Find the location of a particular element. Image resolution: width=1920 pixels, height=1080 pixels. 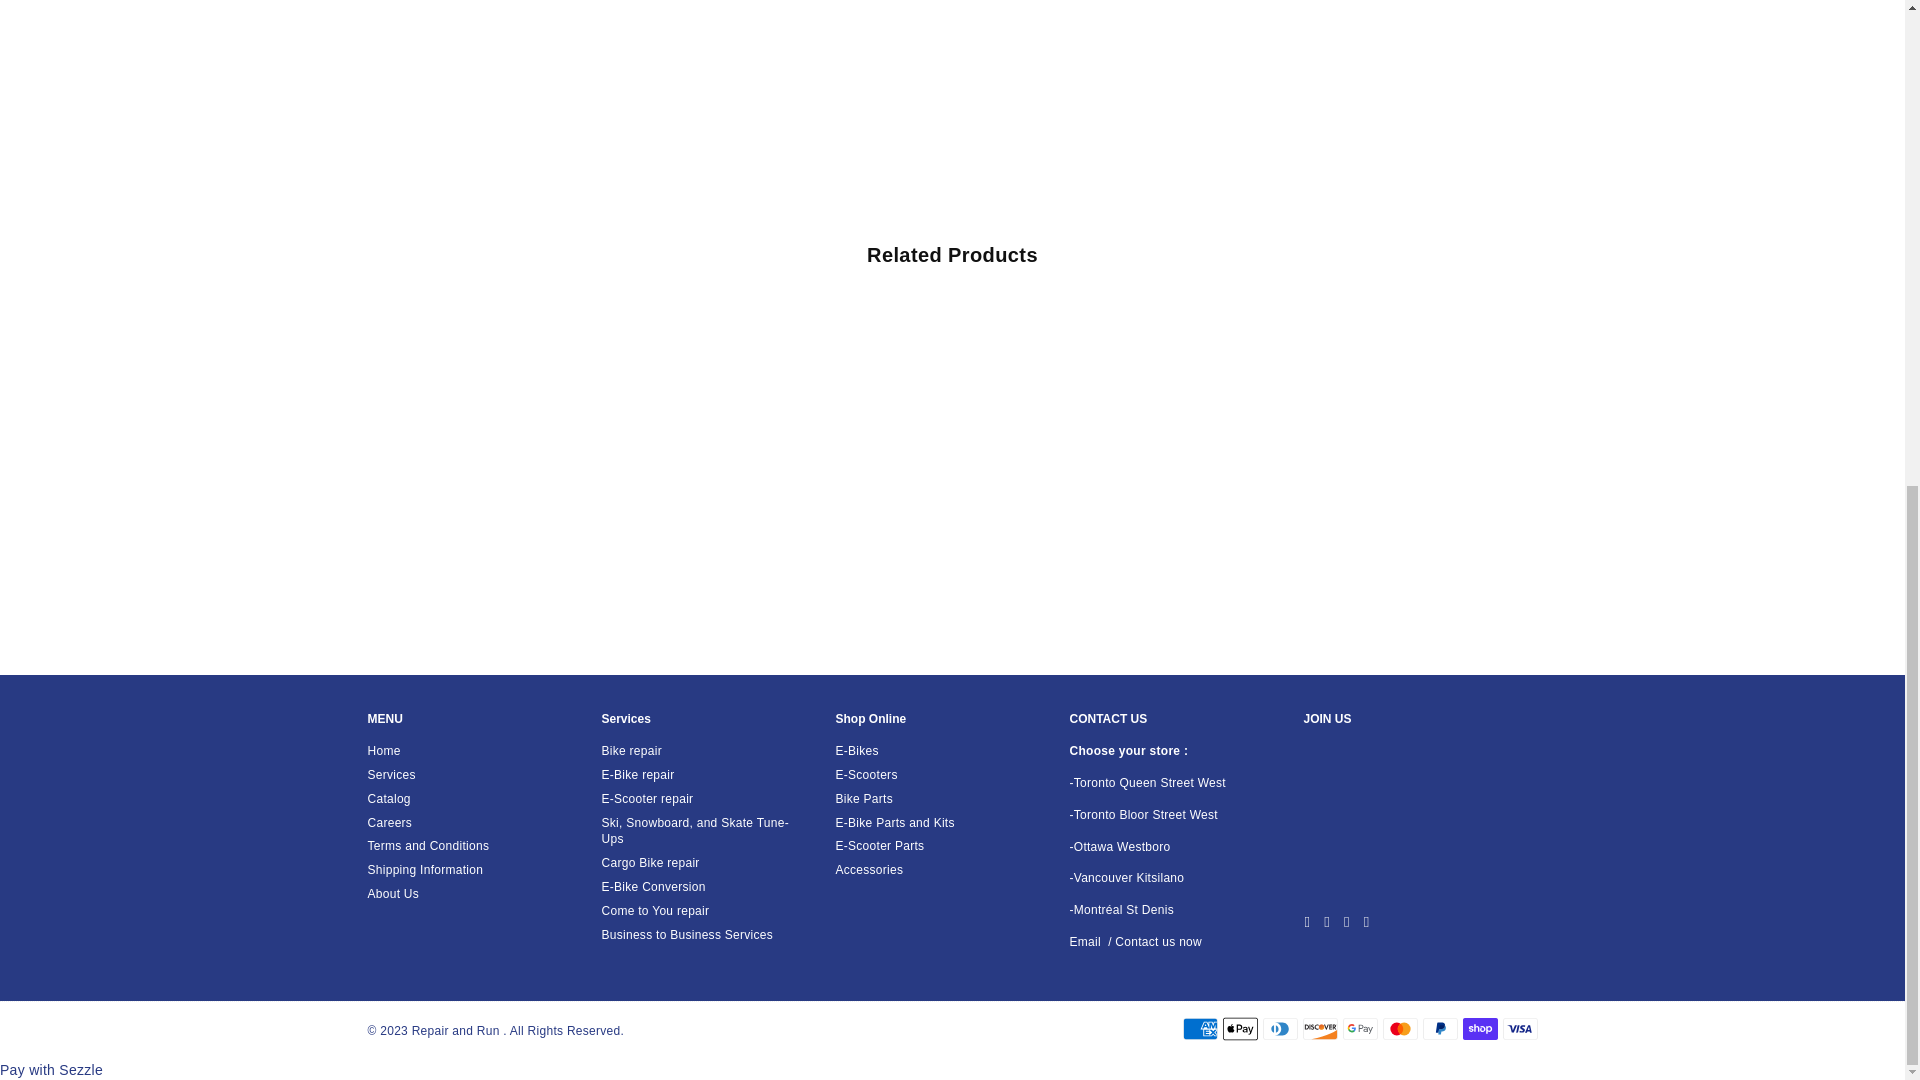

PayPal is located at coordinates (1440, 1029).